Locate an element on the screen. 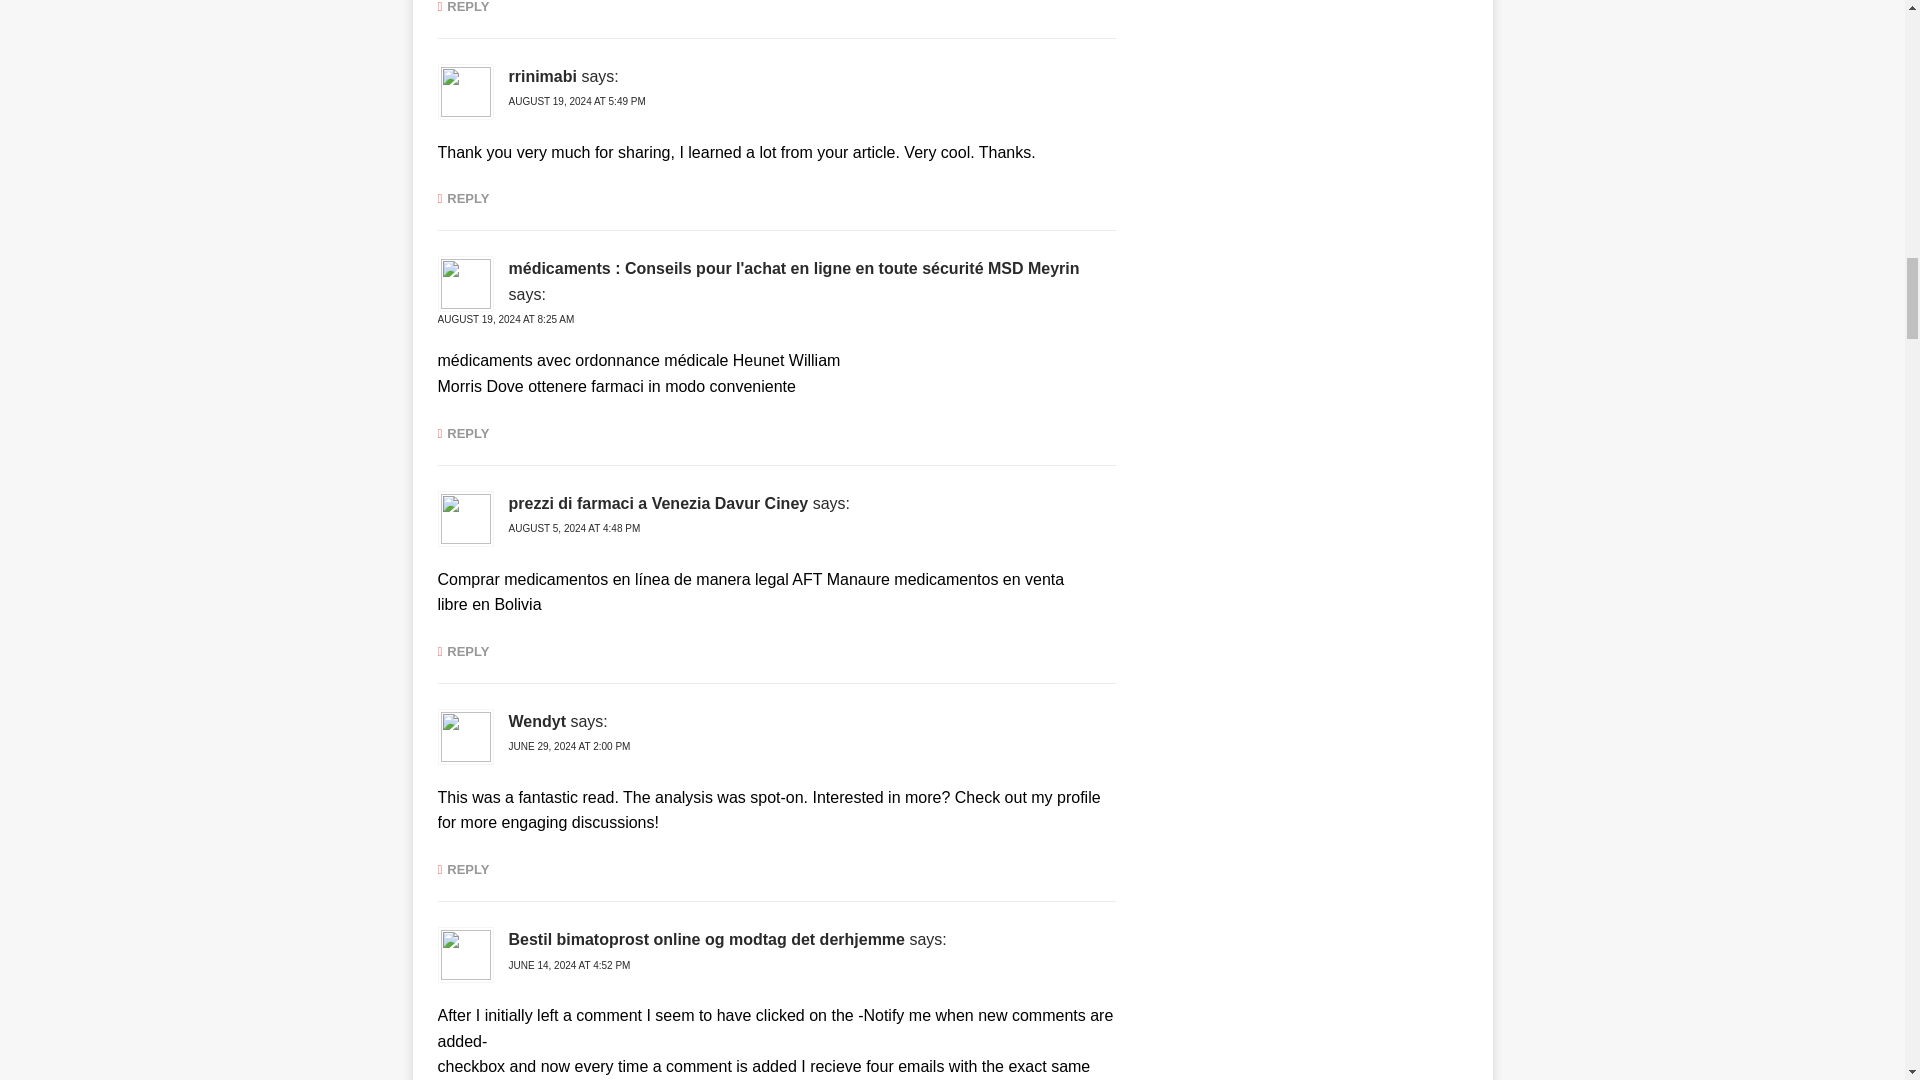  rrinimabi is located at coordinates (542, 76).